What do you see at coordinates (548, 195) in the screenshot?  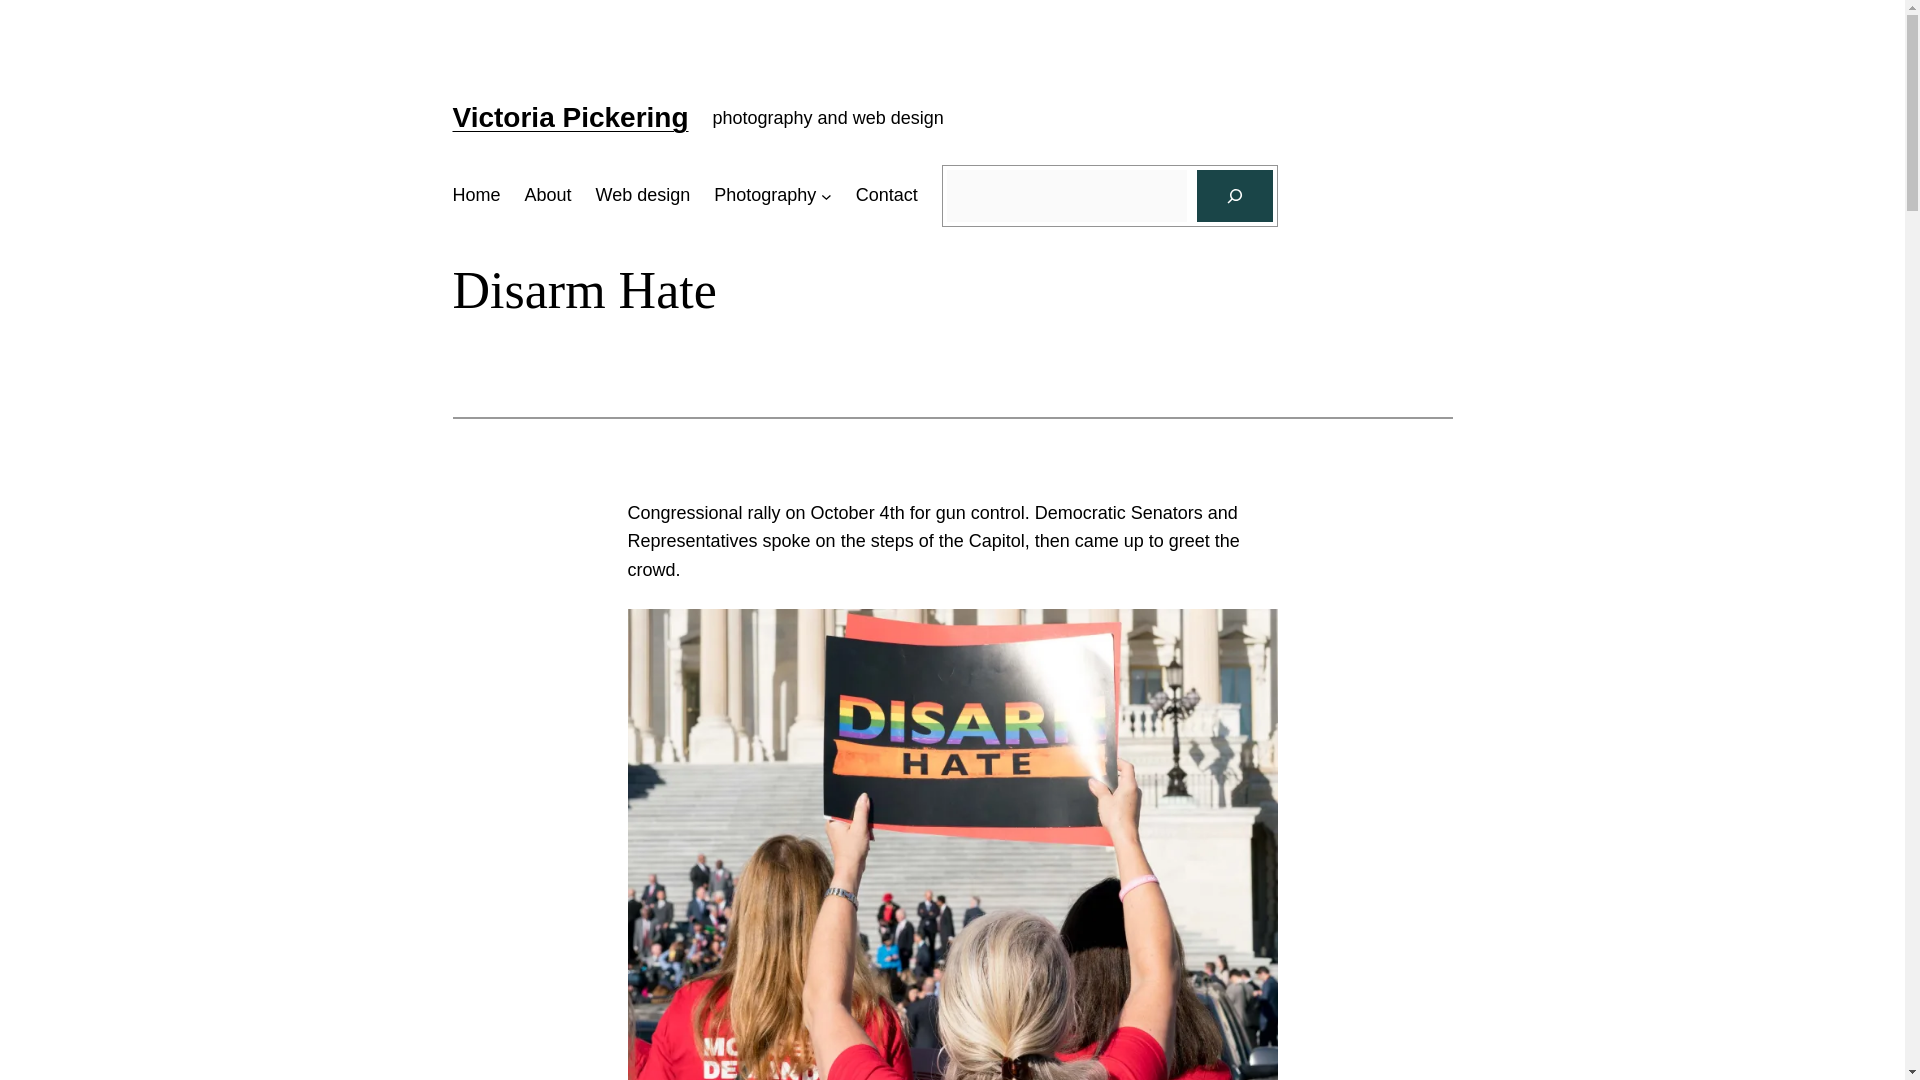 I see `About` at bounding box center [548, 195].